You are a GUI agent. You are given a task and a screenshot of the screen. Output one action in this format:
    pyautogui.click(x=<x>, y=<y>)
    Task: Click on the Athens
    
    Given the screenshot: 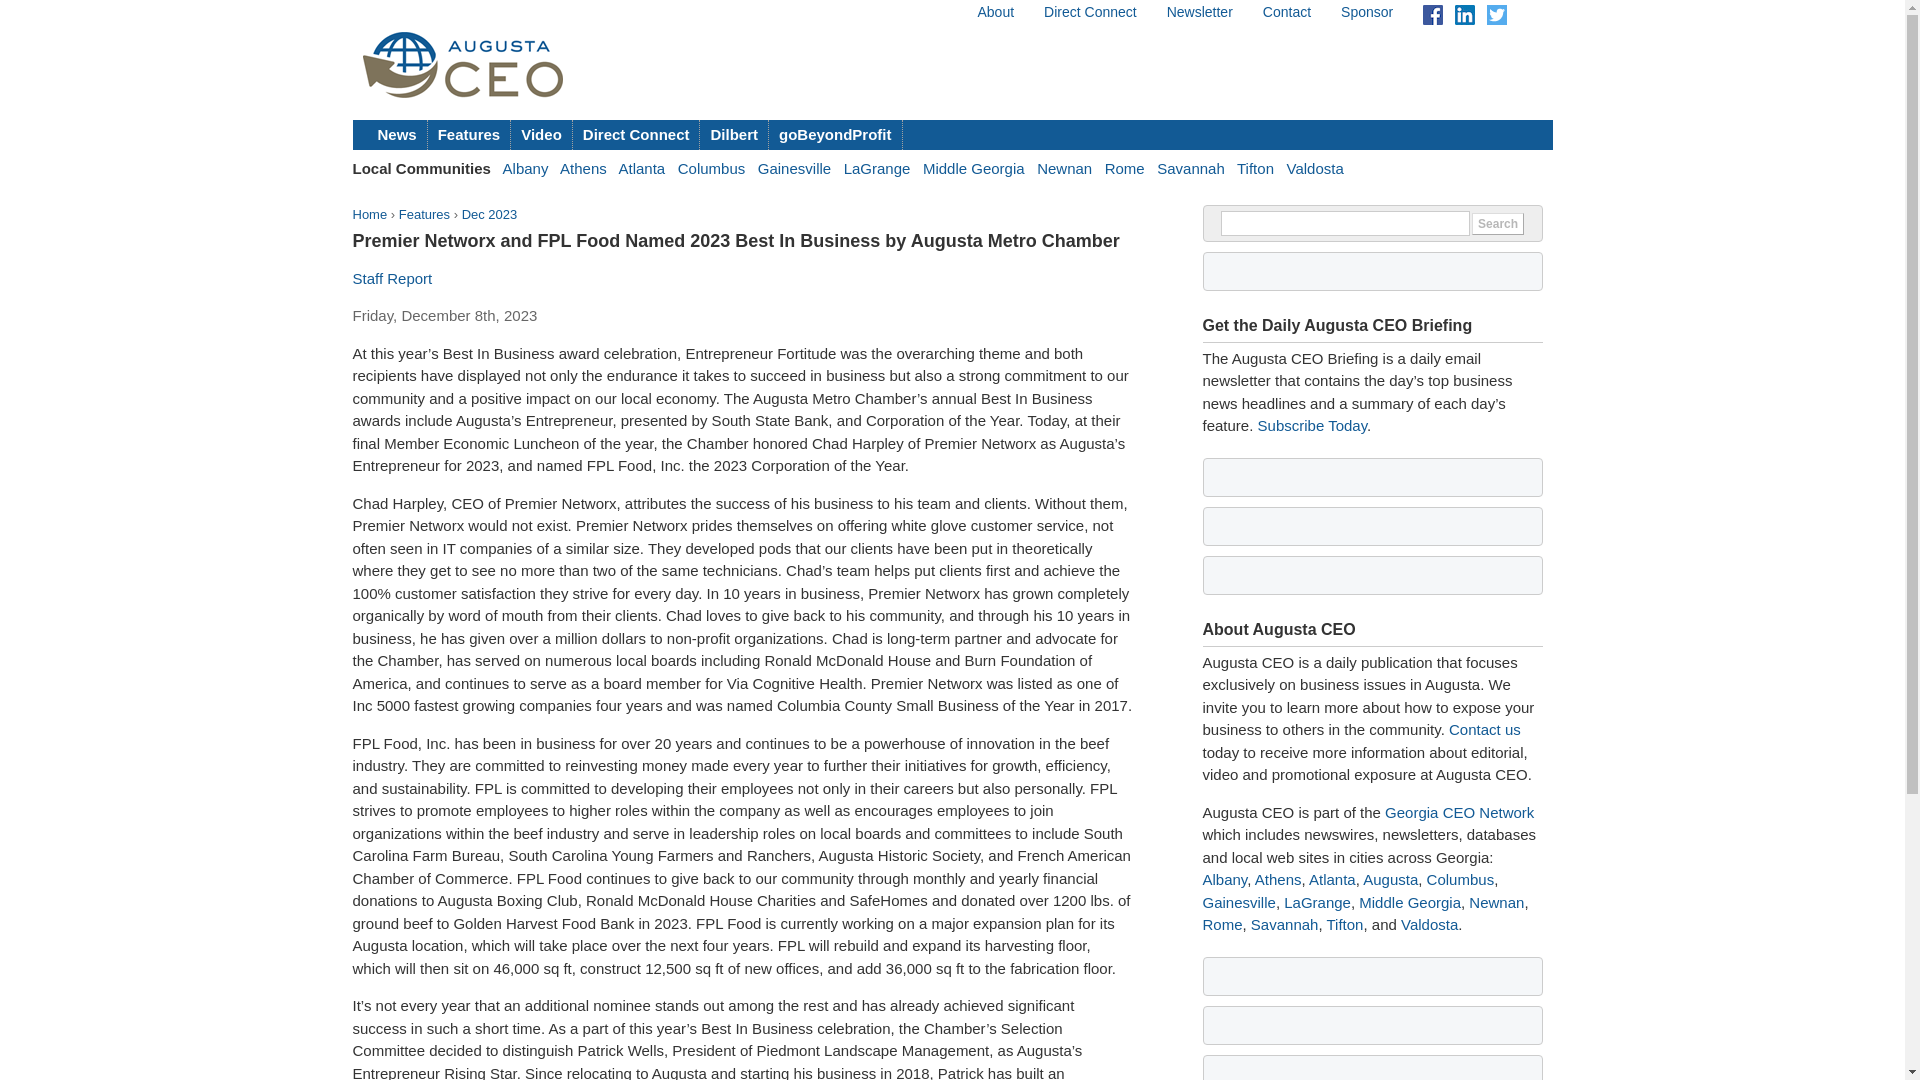 What is the action you would take?
    pyautogui.click(x=583, y=168)
    